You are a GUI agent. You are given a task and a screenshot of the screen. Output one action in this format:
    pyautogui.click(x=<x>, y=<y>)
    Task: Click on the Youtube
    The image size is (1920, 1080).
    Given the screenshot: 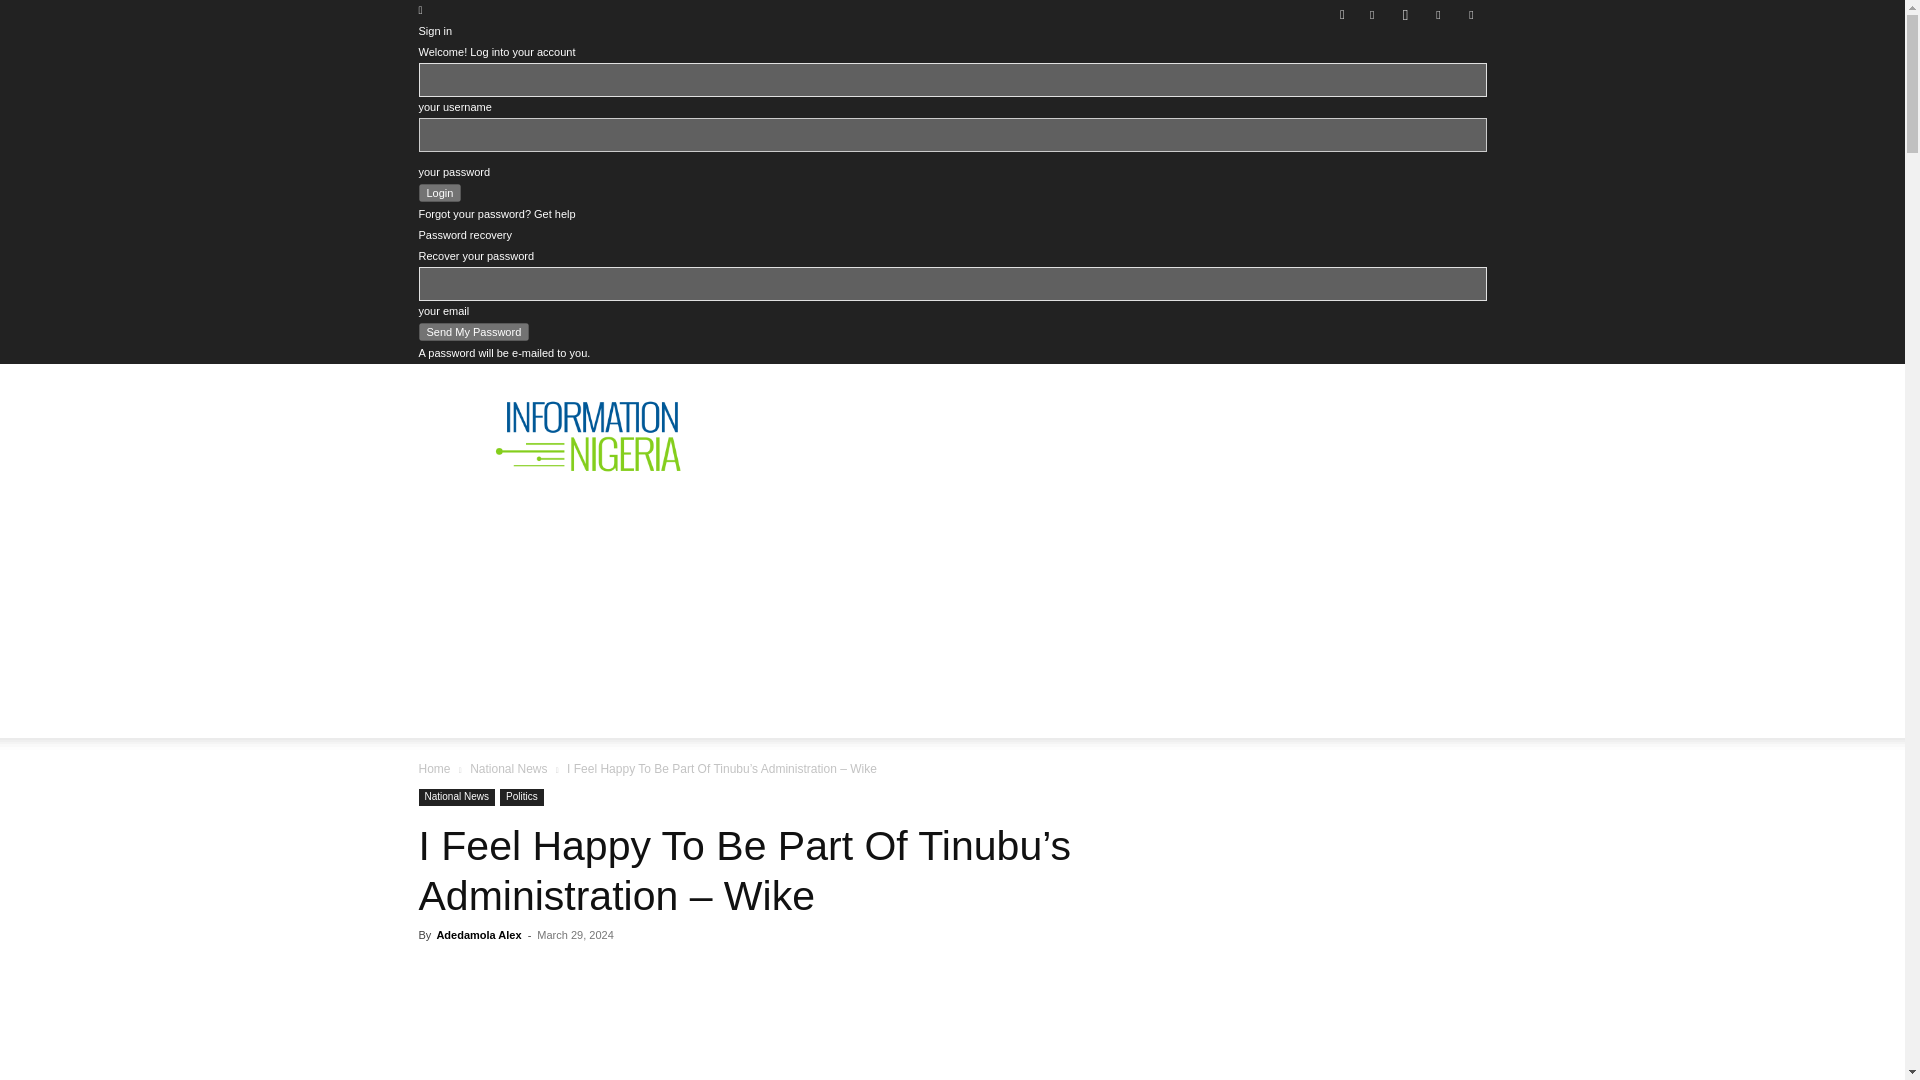 What is the action you would take?
    pyautogui.click(x=1470, y=14)
    